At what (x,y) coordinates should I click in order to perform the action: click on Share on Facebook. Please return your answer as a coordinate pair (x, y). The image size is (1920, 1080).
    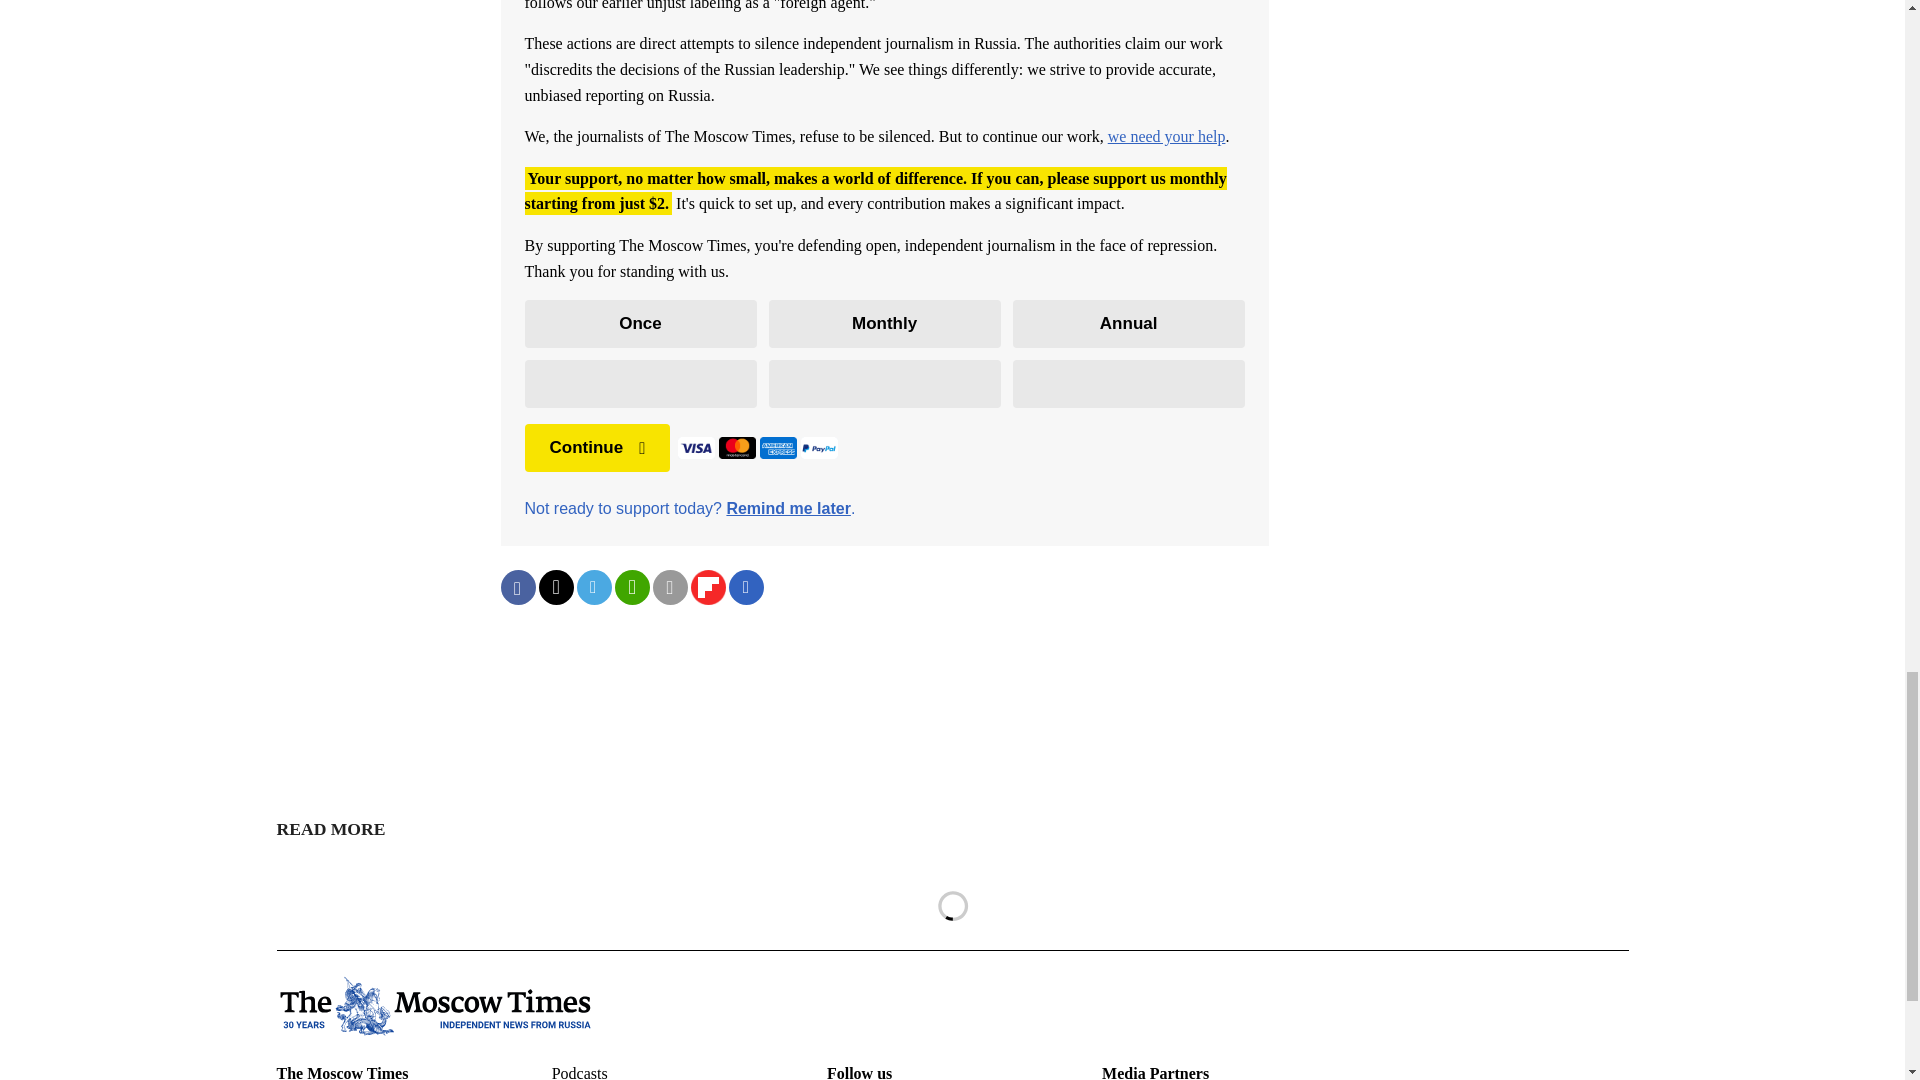
    Looking at the image, I should click on (517, 587).